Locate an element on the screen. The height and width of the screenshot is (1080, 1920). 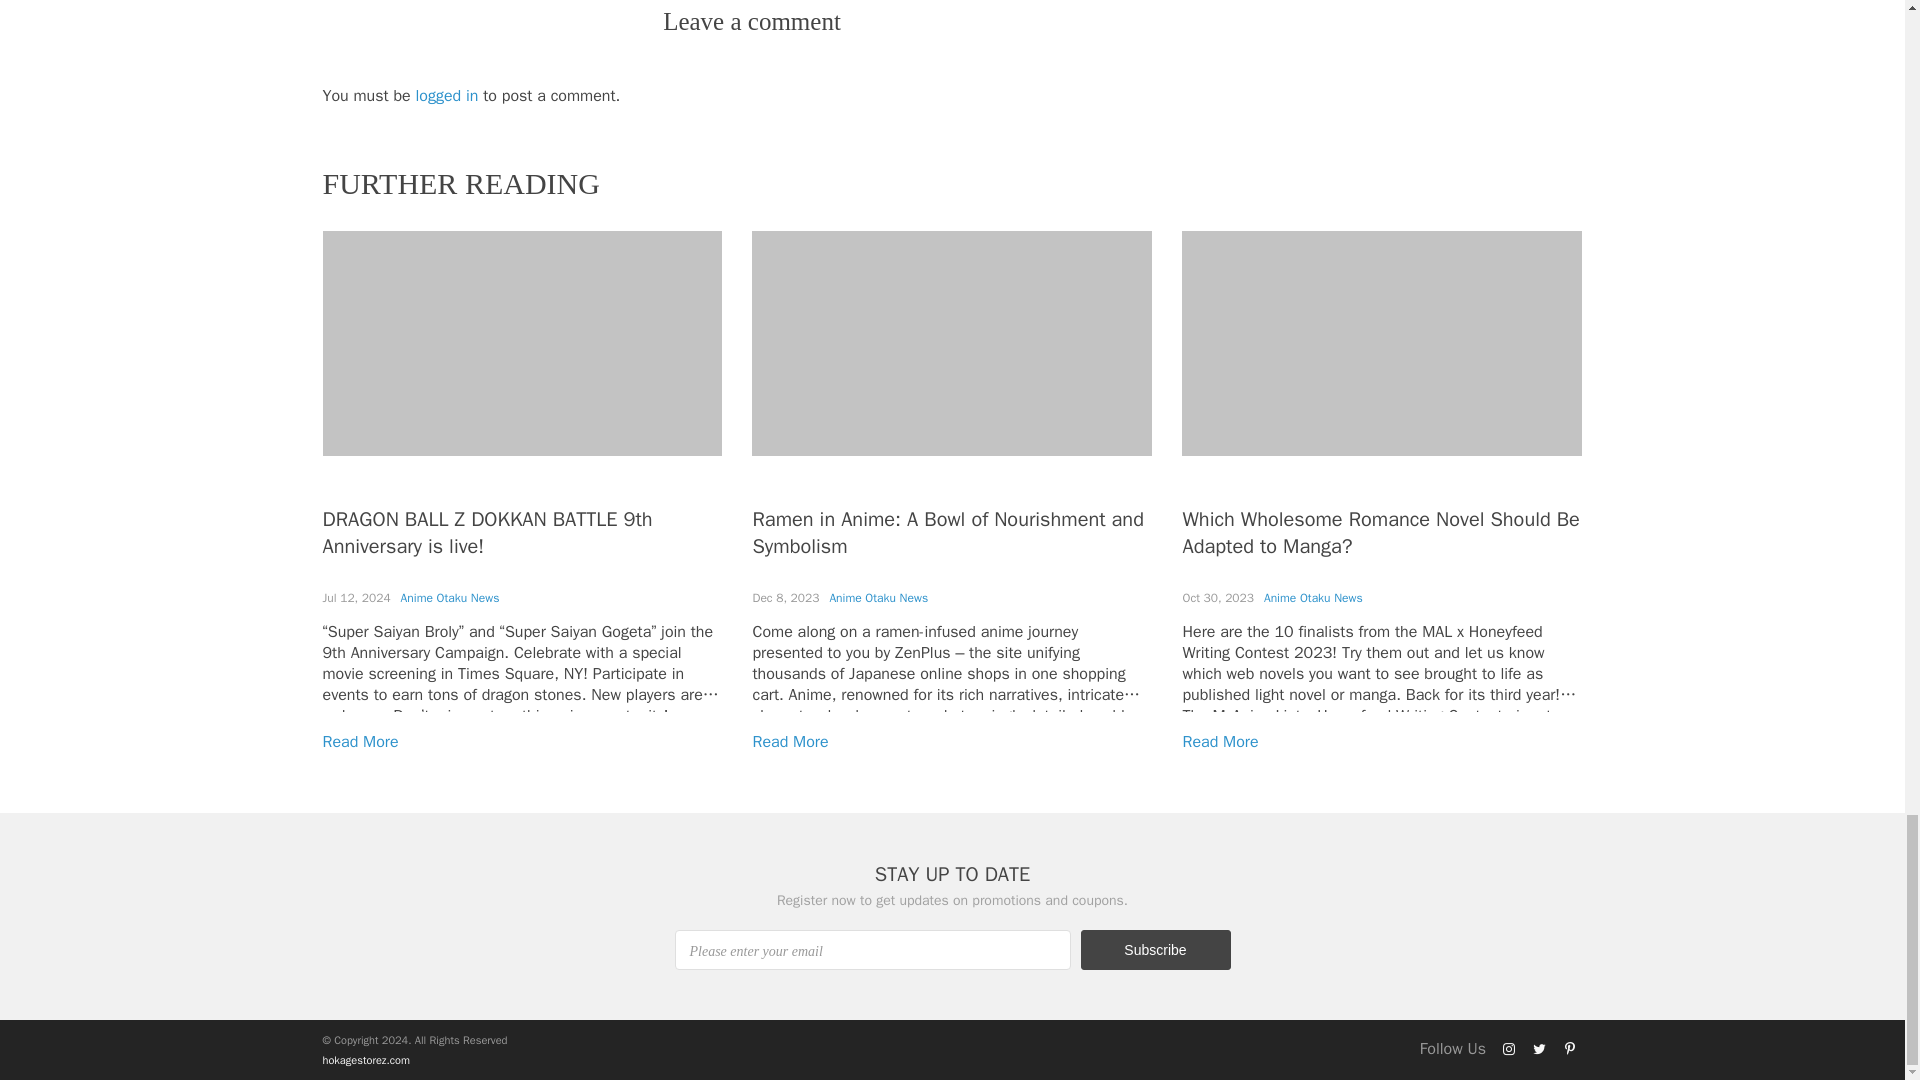
Read More is located at coordinates (790, 742).